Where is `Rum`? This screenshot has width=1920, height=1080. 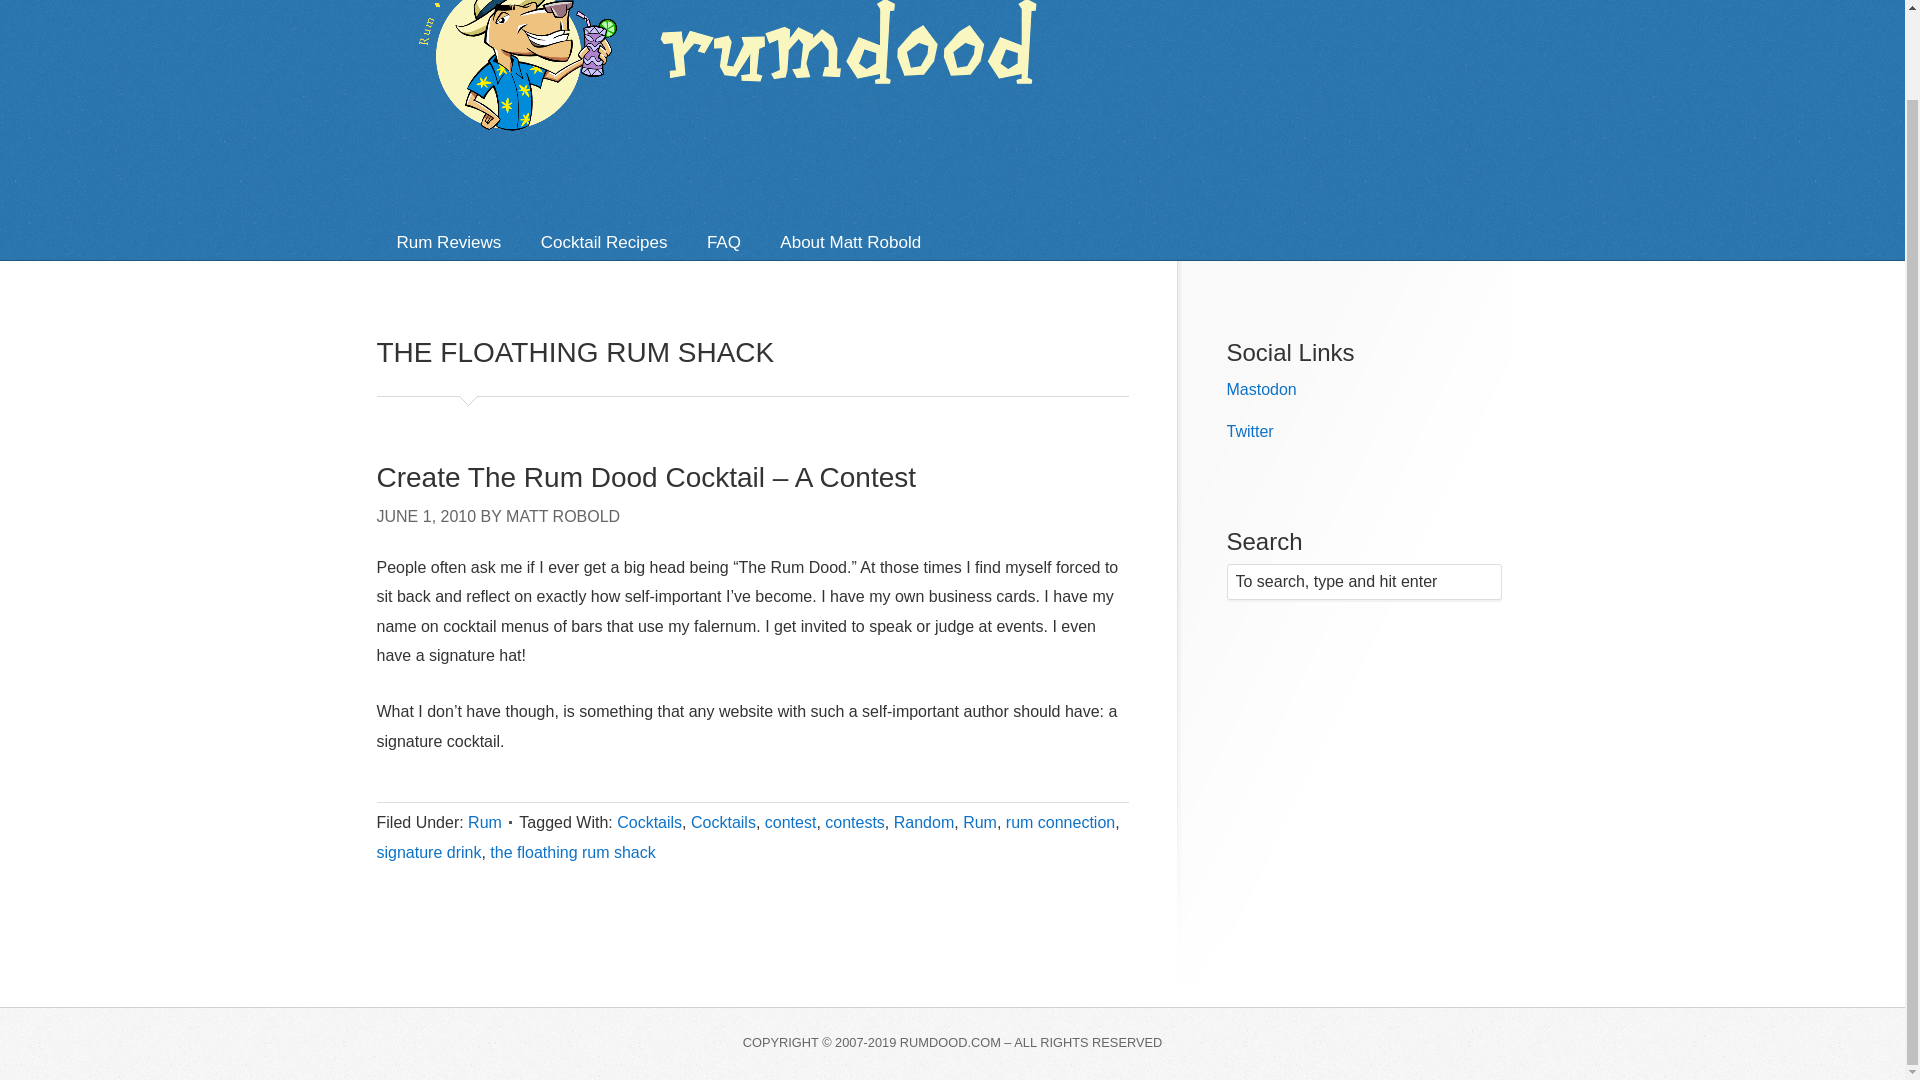
Rum is located at coordinates (980, 822).